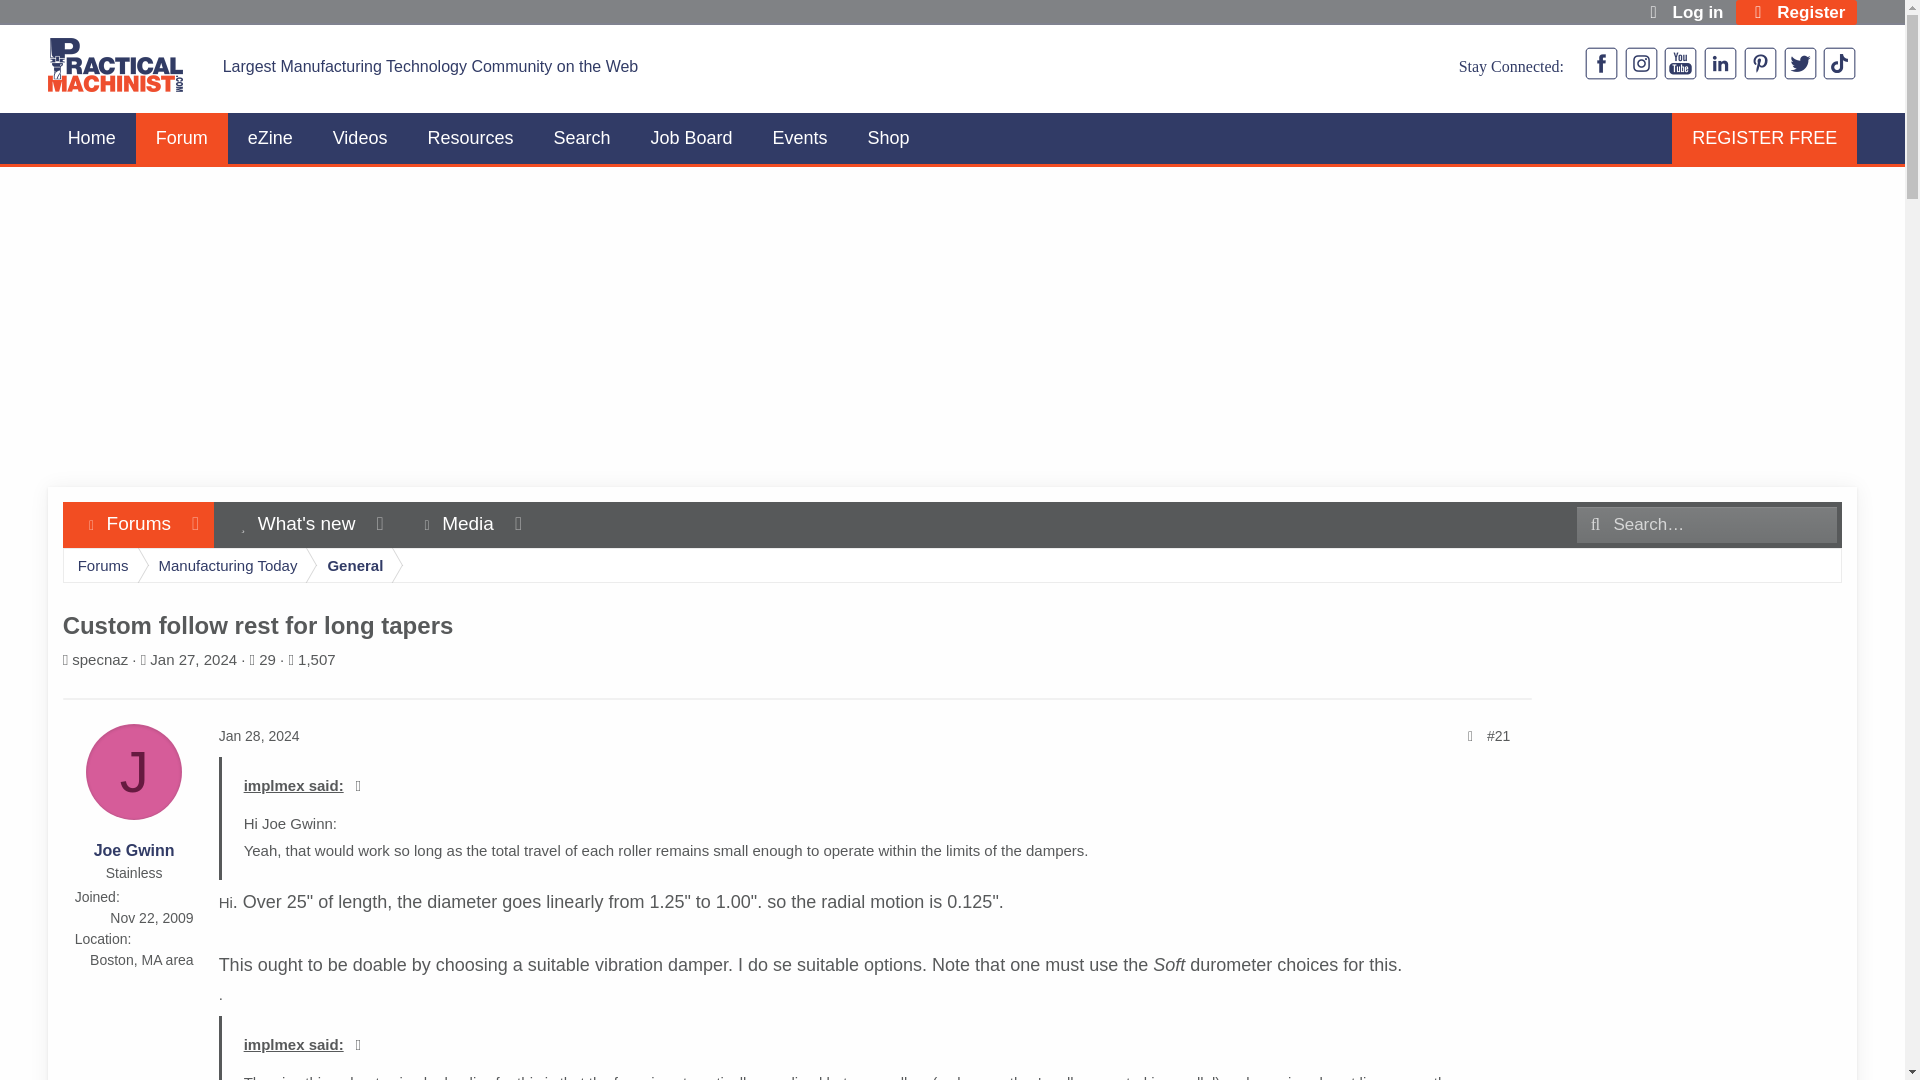 Image resolution: width=1920 pixels, height=1080 pixels. Describe the element at coordinates (270, 138) in the screenshot. I see `Views` at that location.